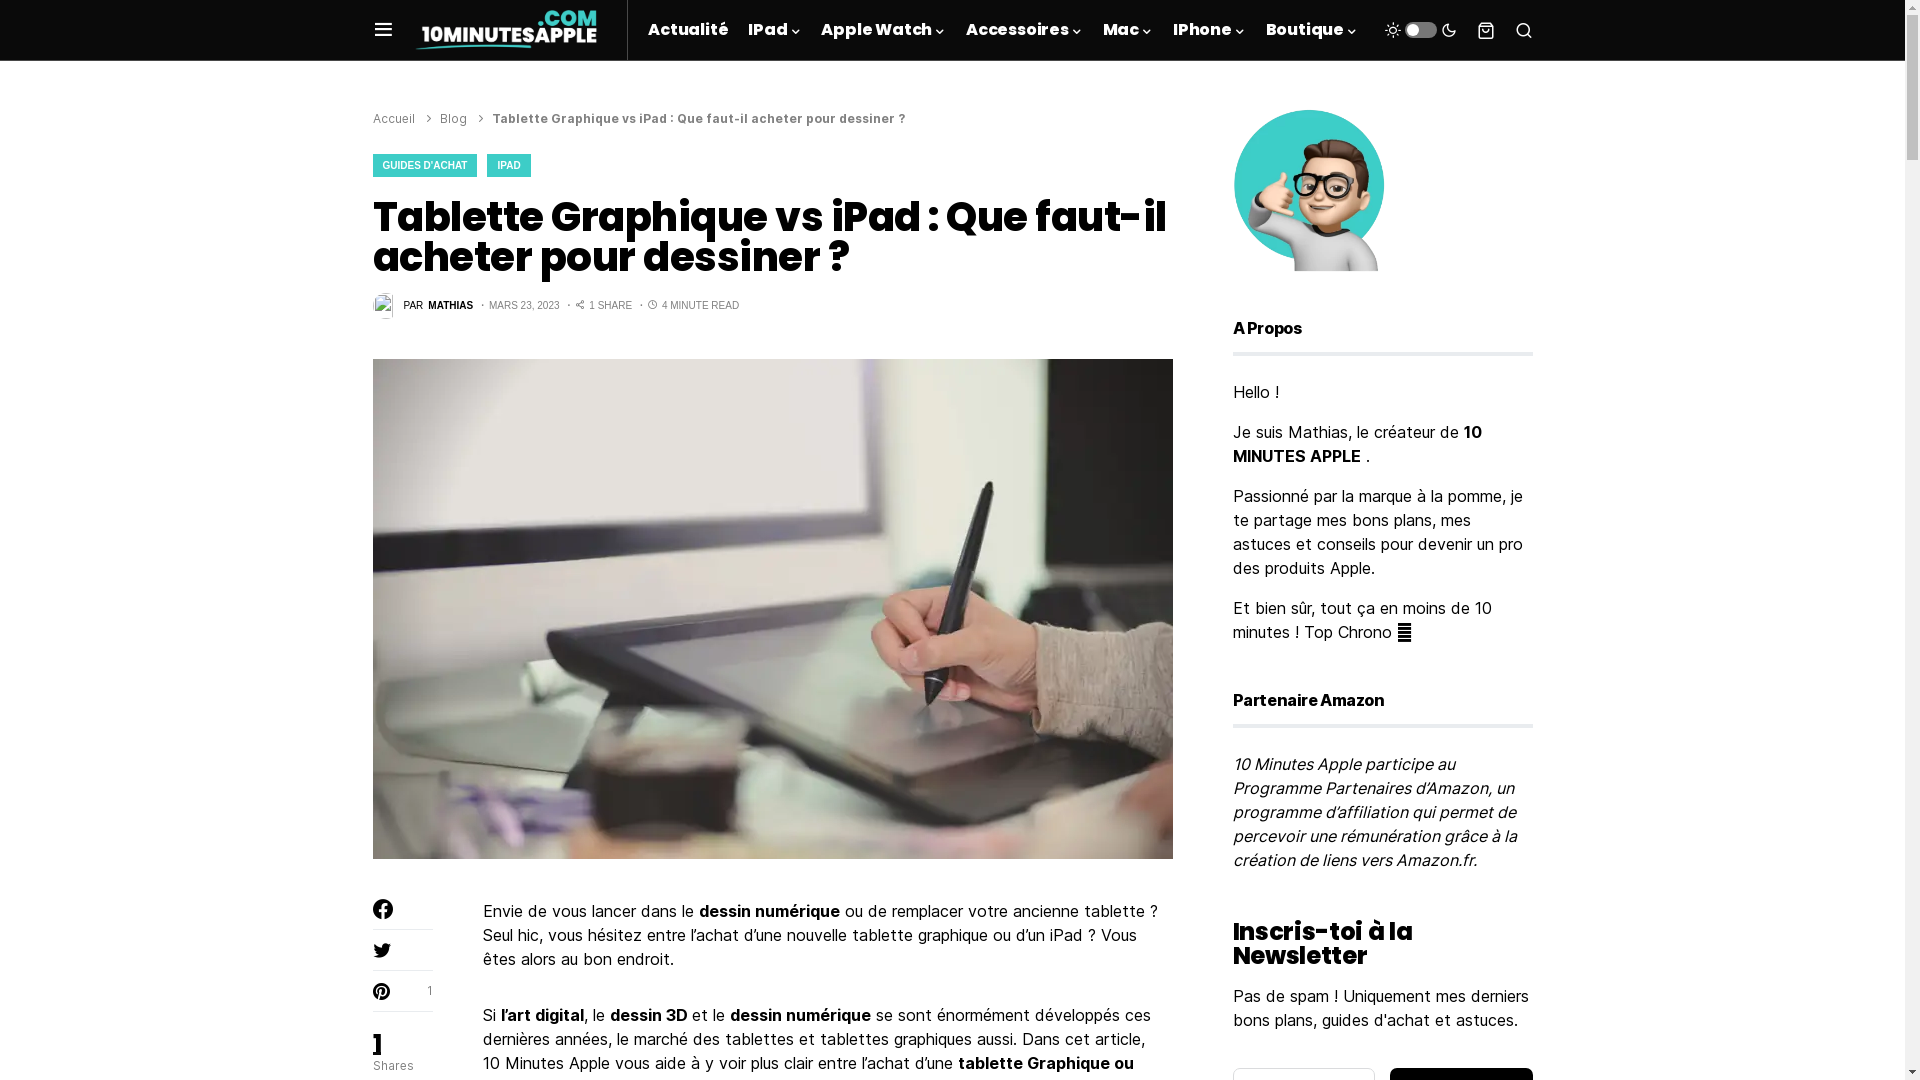 This screenshot has width=1920, height=1080. I want to click on Apple Watch, so click(884, 30).